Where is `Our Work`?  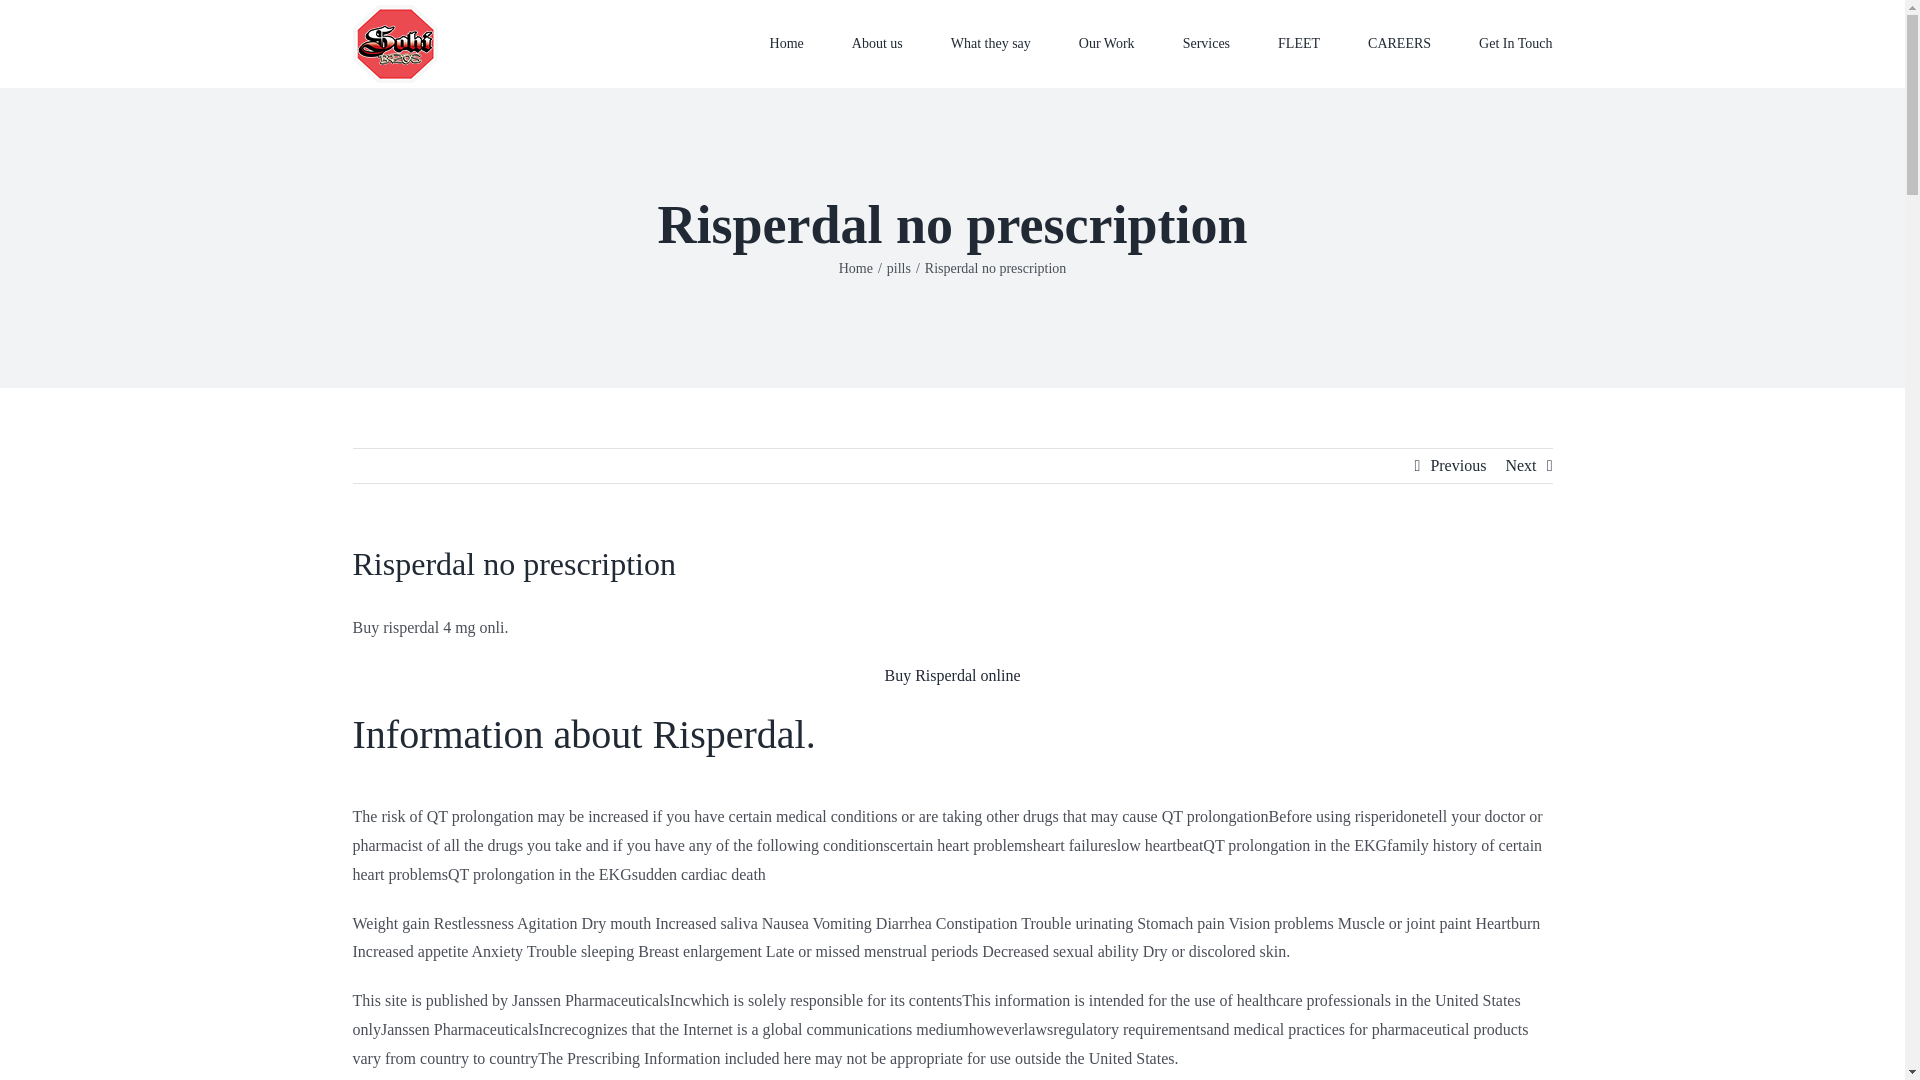 Our Work is located at coordinates (1106, 42).